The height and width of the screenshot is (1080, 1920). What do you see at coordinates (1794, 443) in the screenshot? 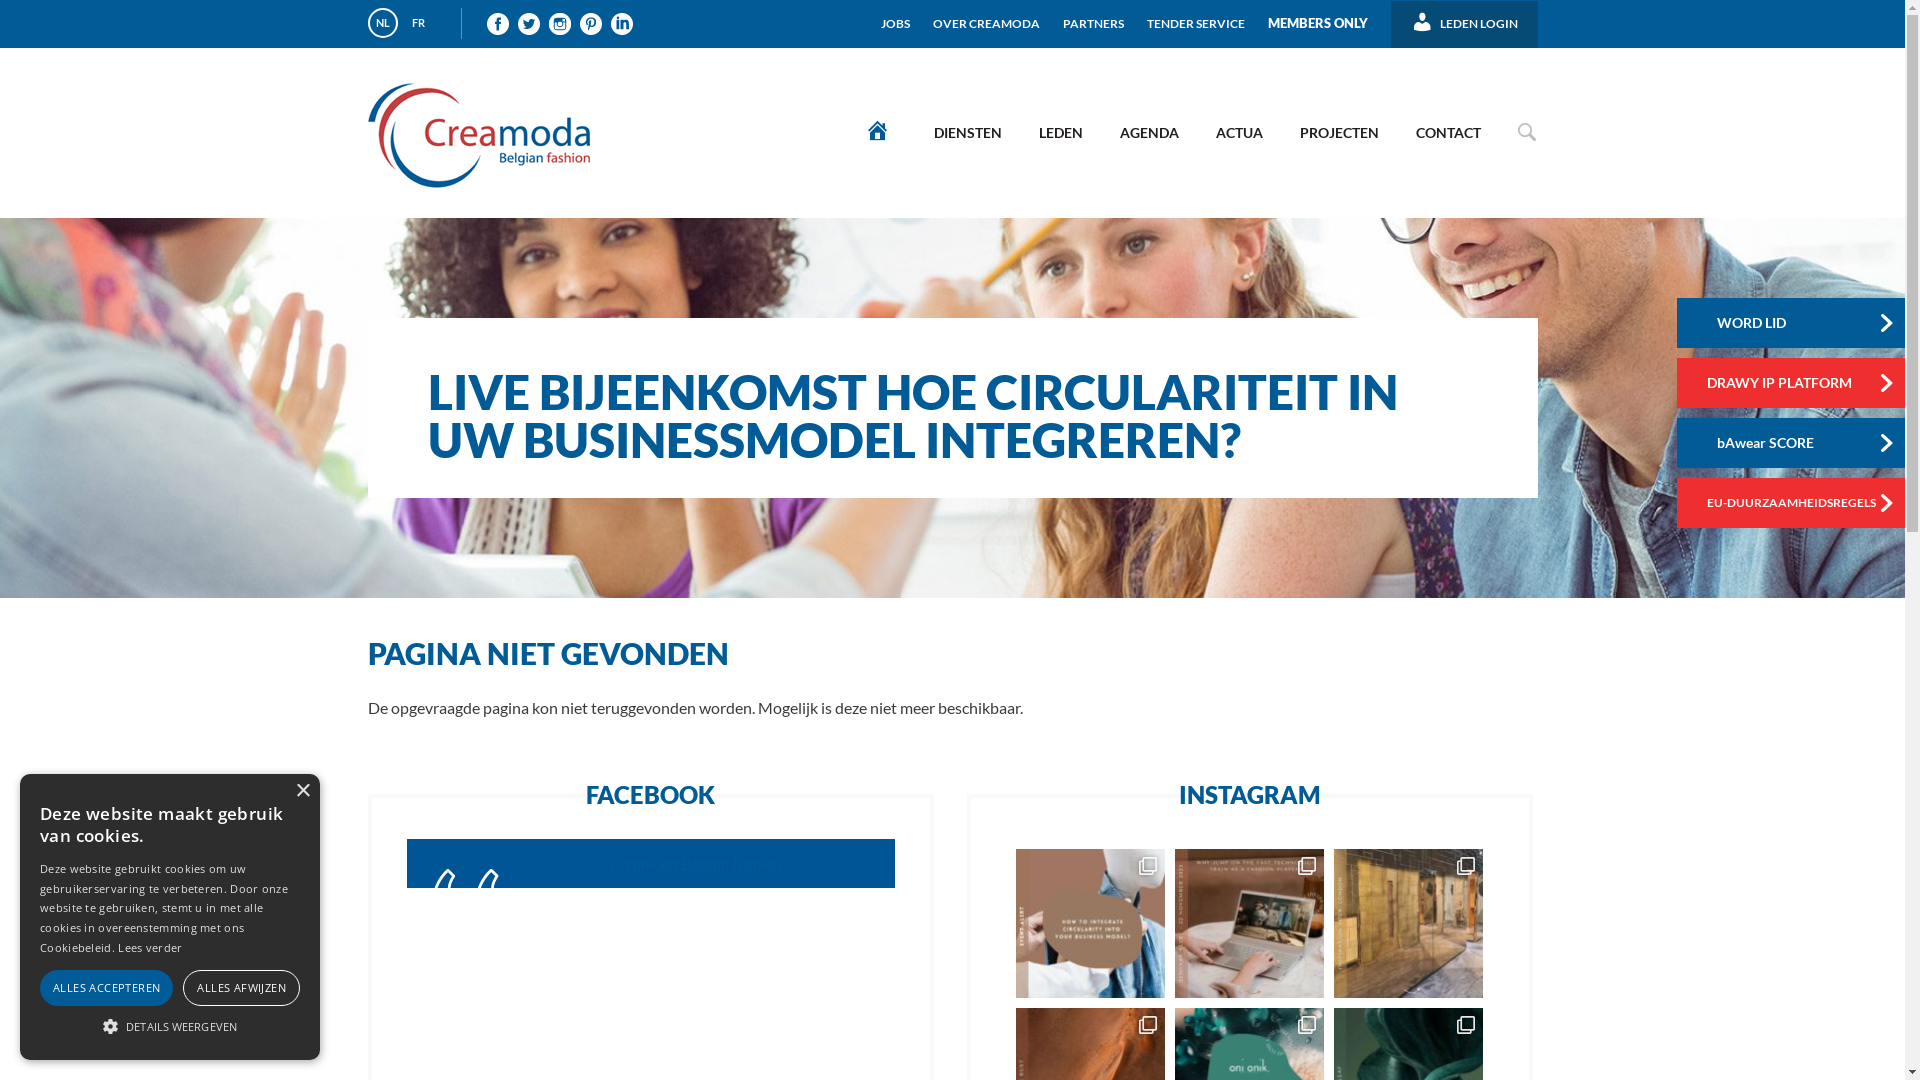
I see `bAwear SCORE` at bounding box center [1794, 443].